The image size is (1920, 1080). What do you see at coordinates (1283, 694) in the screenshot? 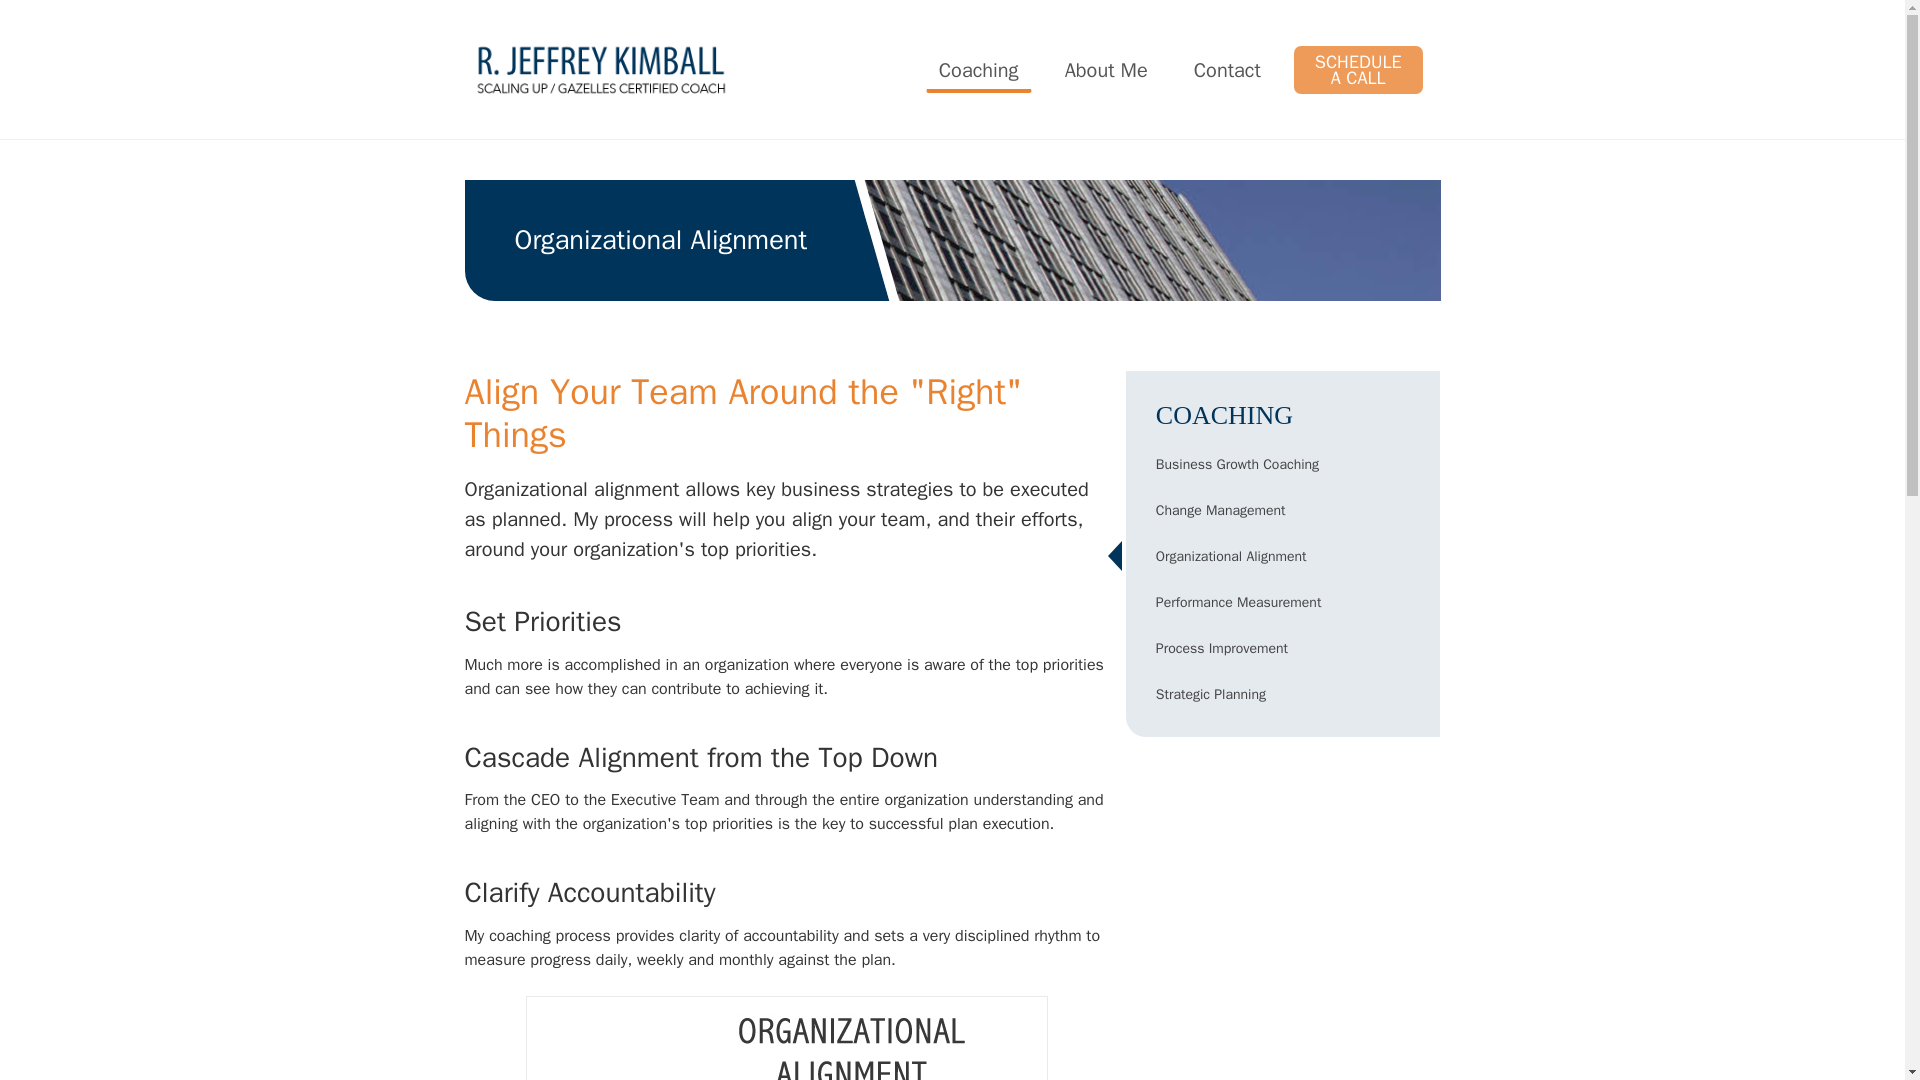
I see `Strategic Planning` at bounding box center [1283, 694].